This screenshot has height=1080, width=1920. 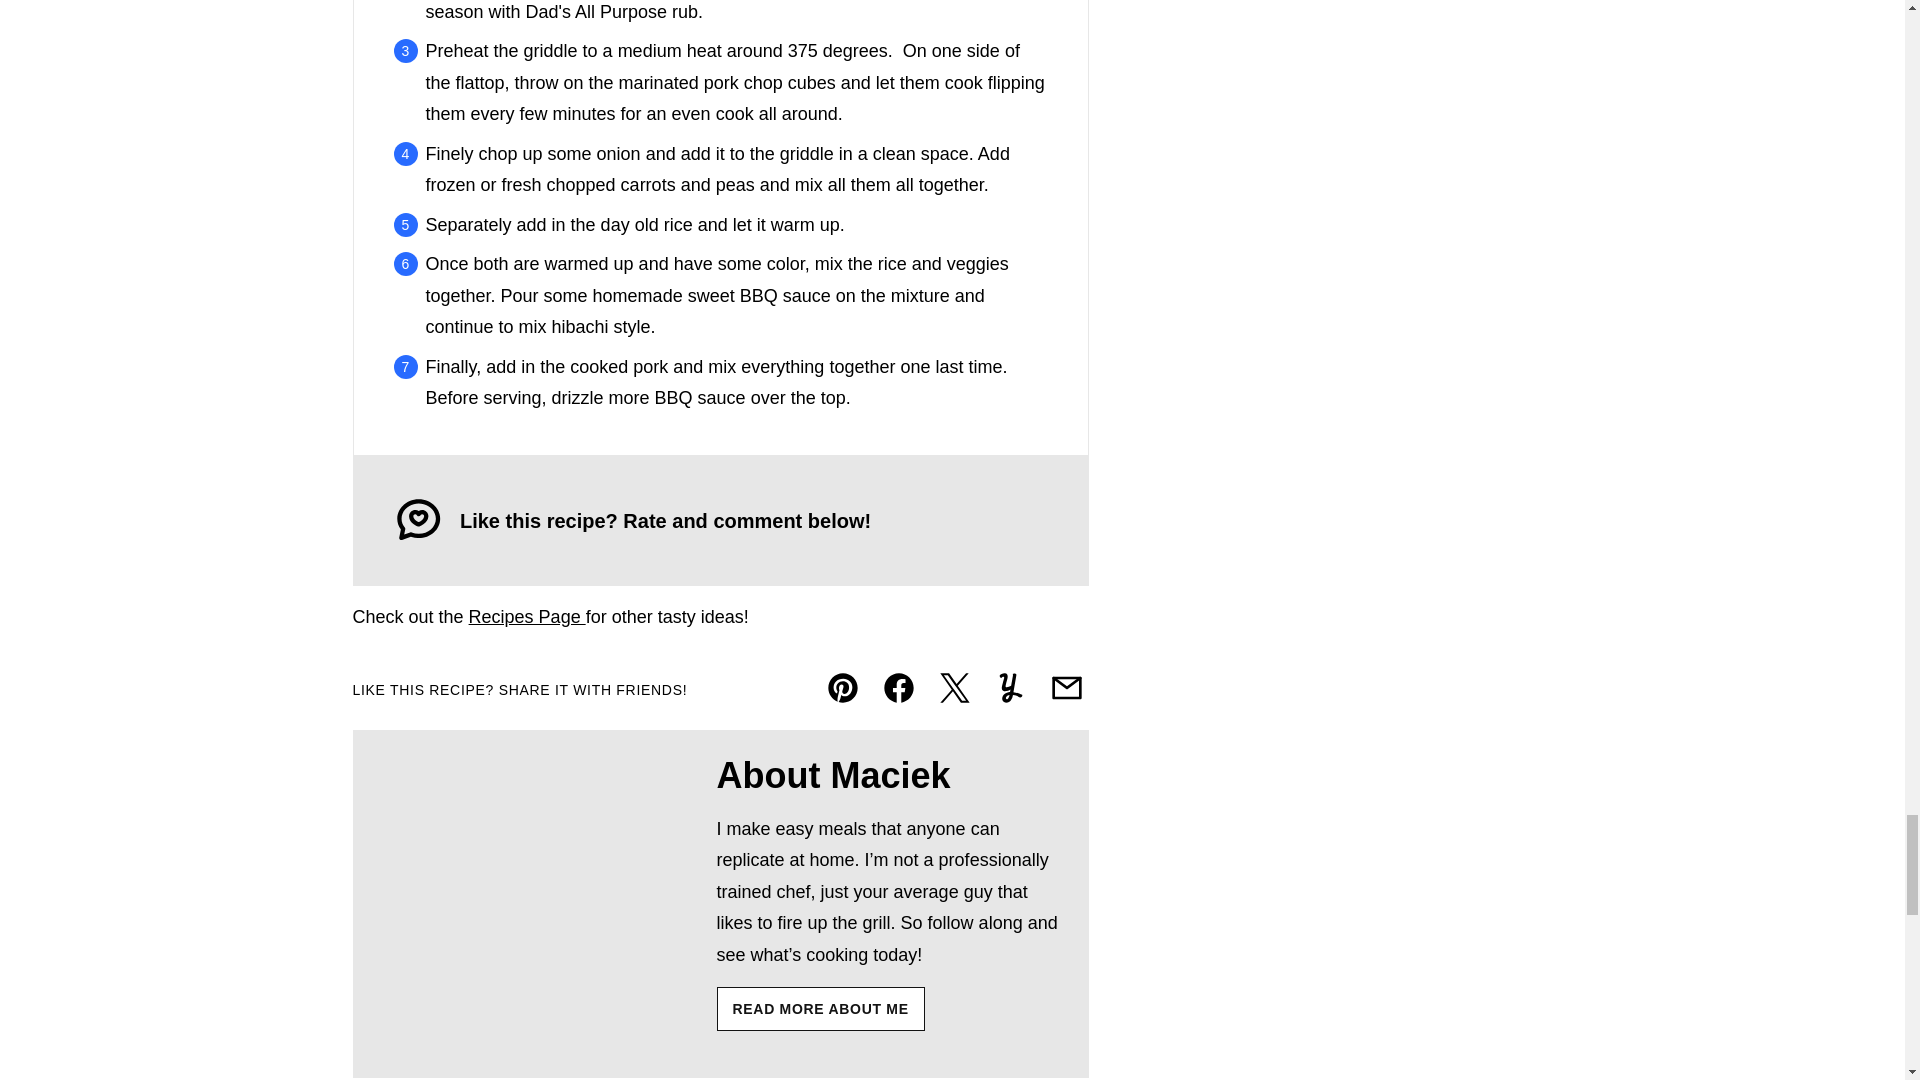 What do you see at coordinates (897, 688) in the screenshot?
I see `Share on Facebook` at bounding box center [897, 688].